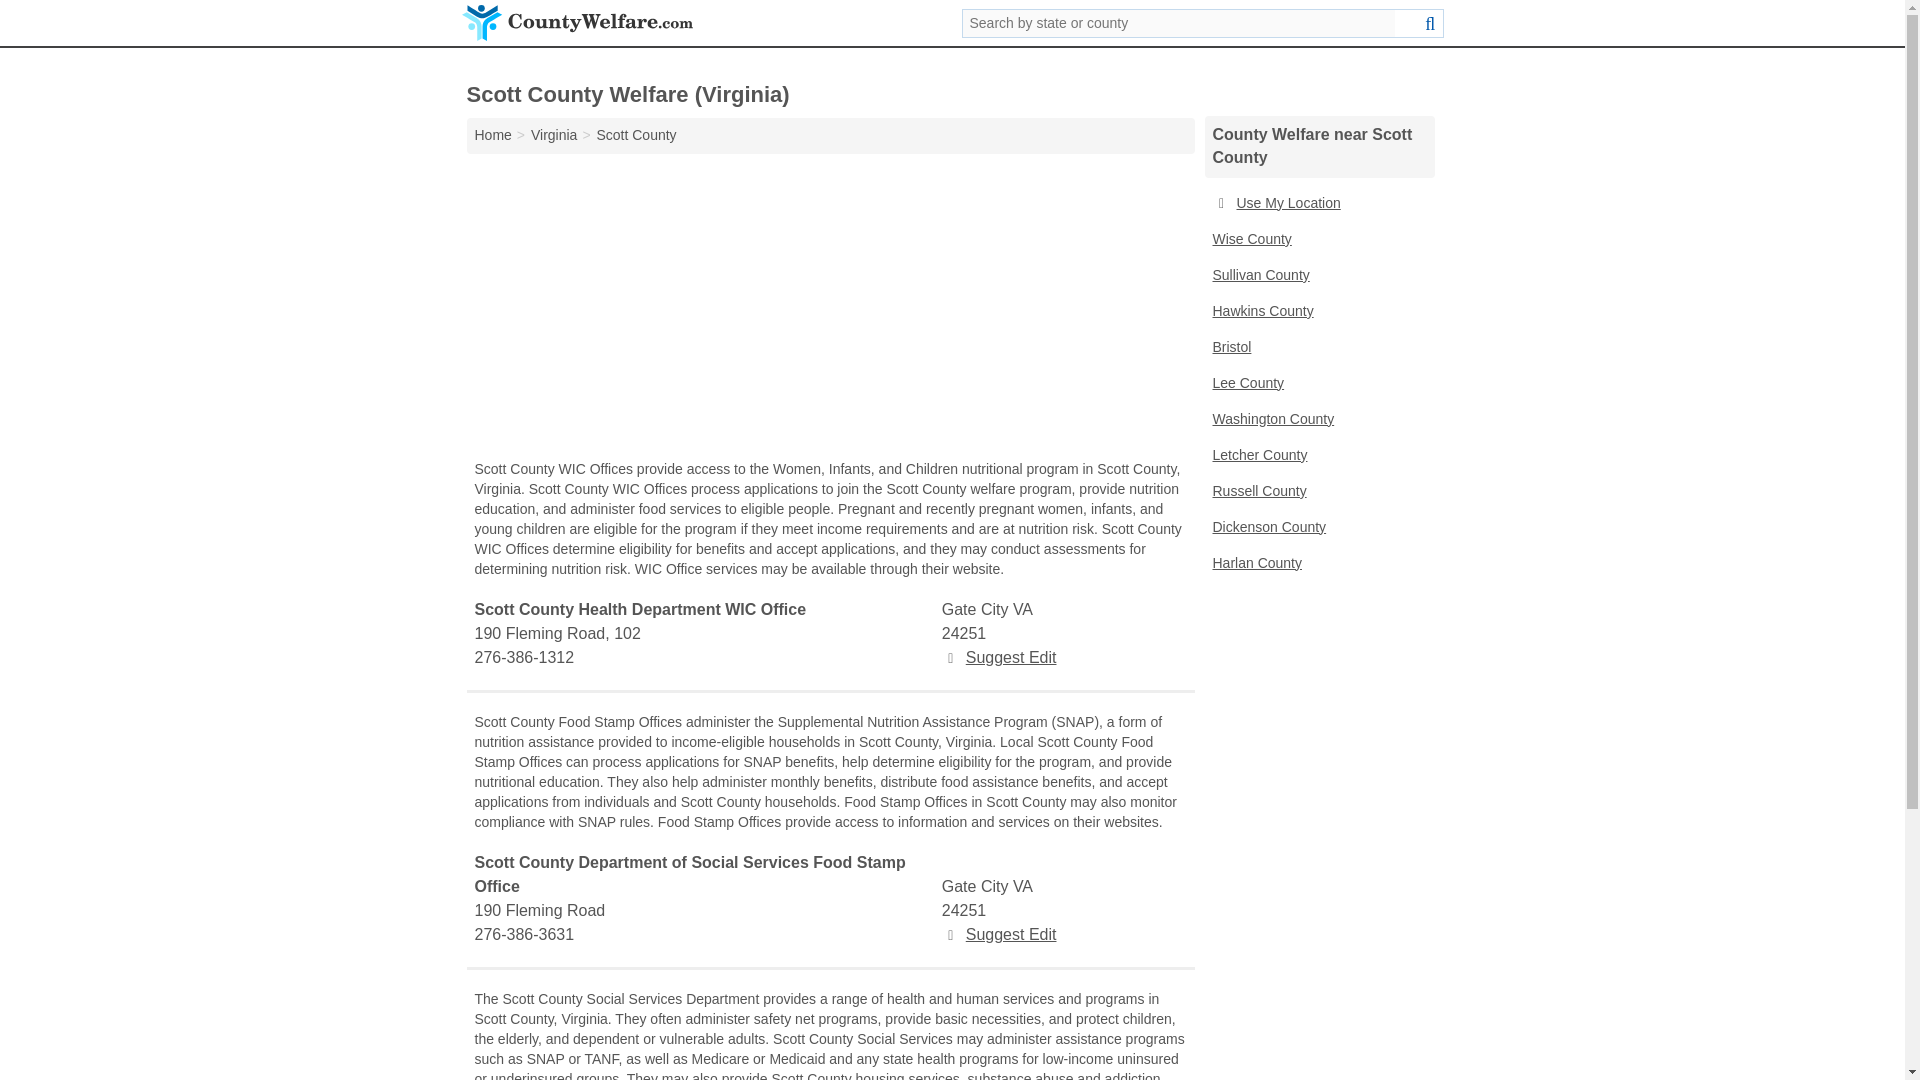 This screenshot has width=1920, height=1080. Describe the element at coordinates (1318, 204) in the screenshot. I see `Use My Location` at that location.